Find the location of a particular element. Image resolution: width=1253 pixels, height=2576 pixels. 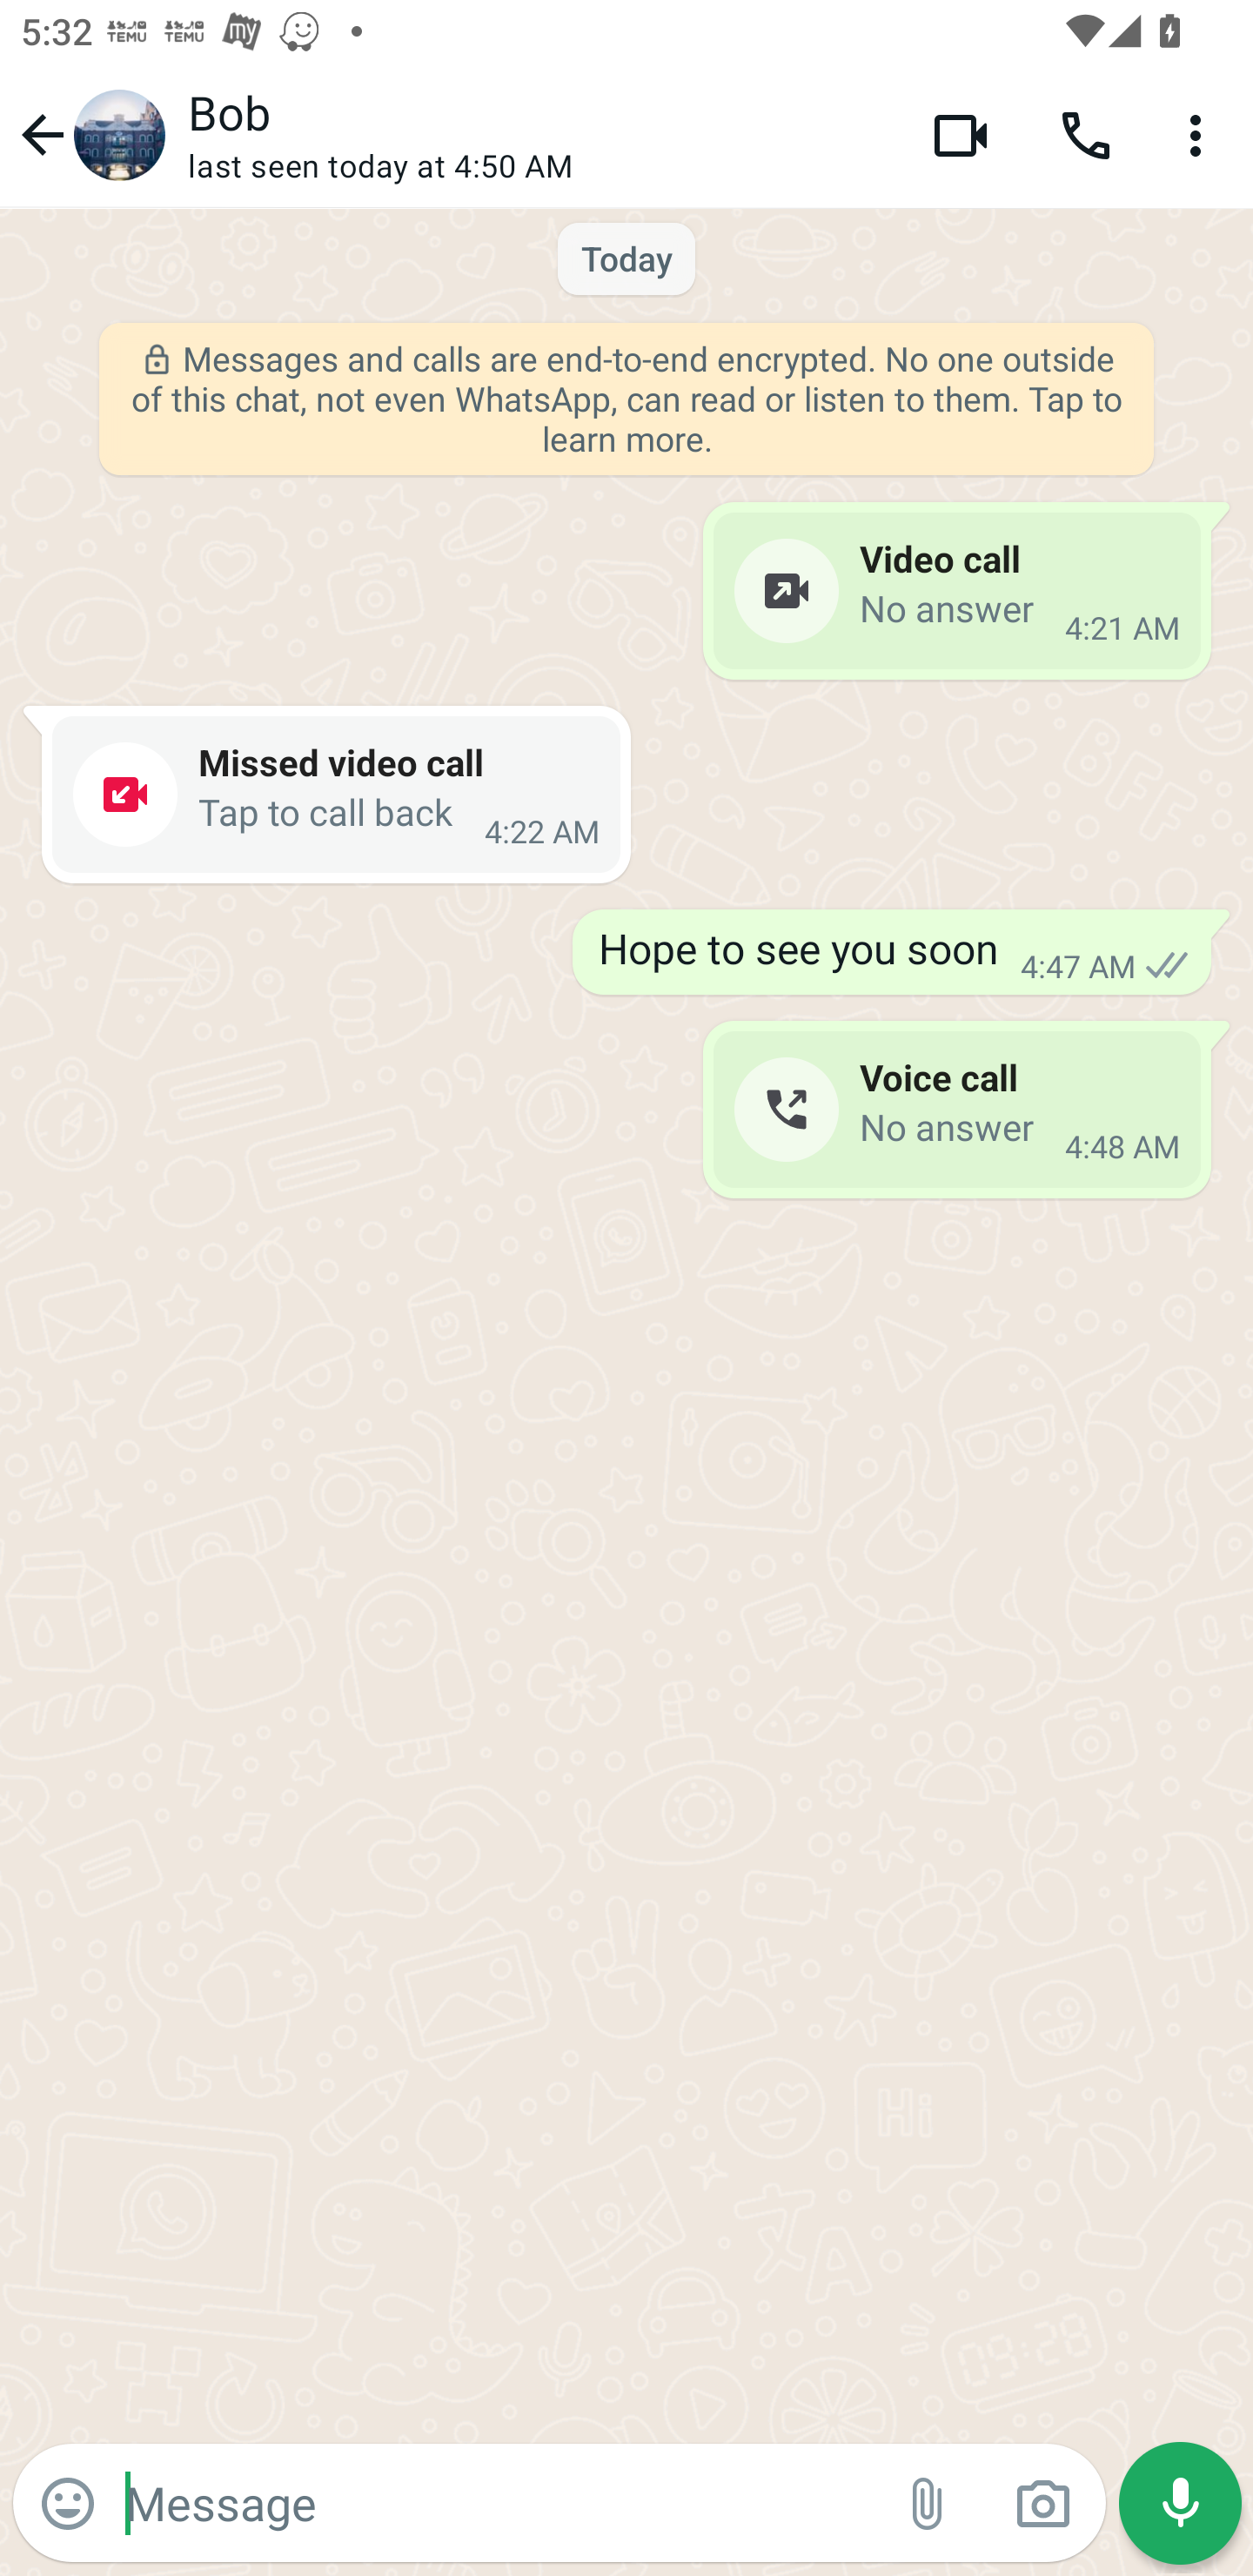

Emoji is located at coordinates (68, 2504).